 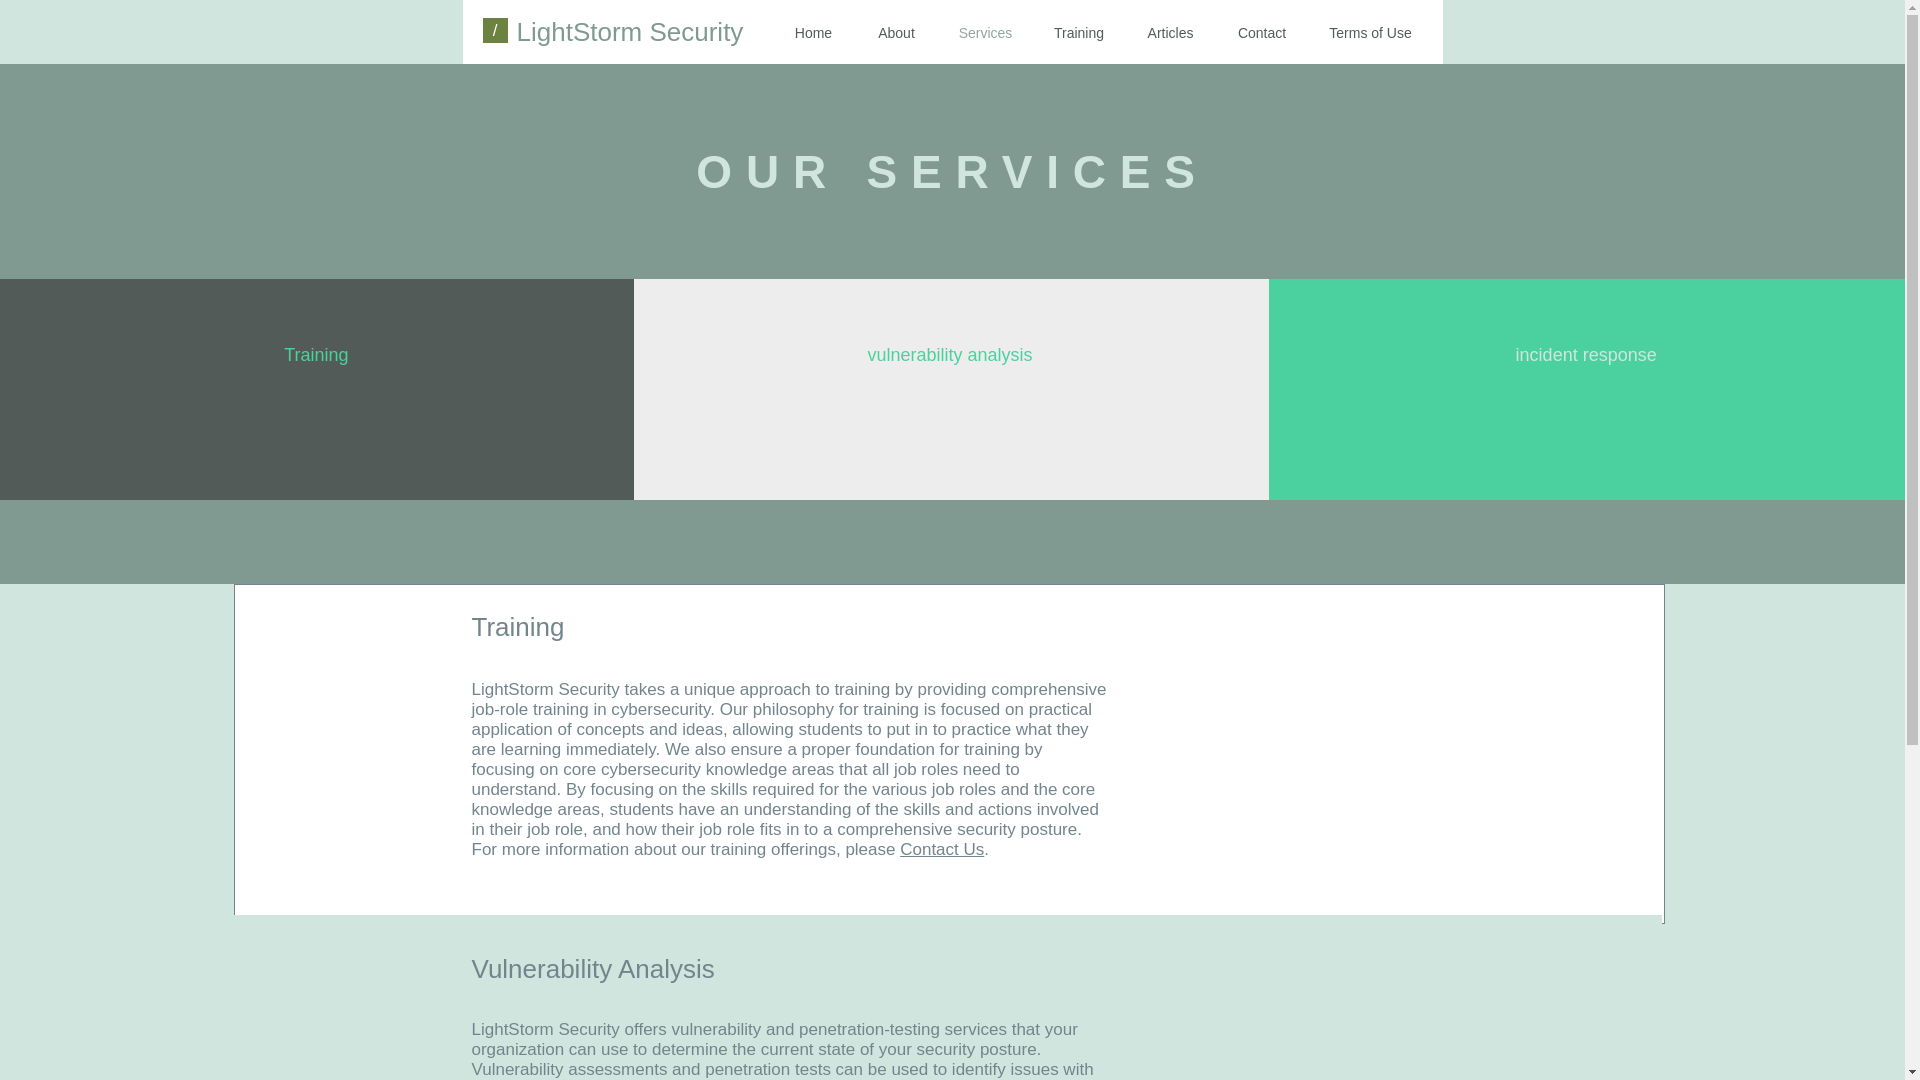 I want to click on Contact Us, so click(x=942, y=849).